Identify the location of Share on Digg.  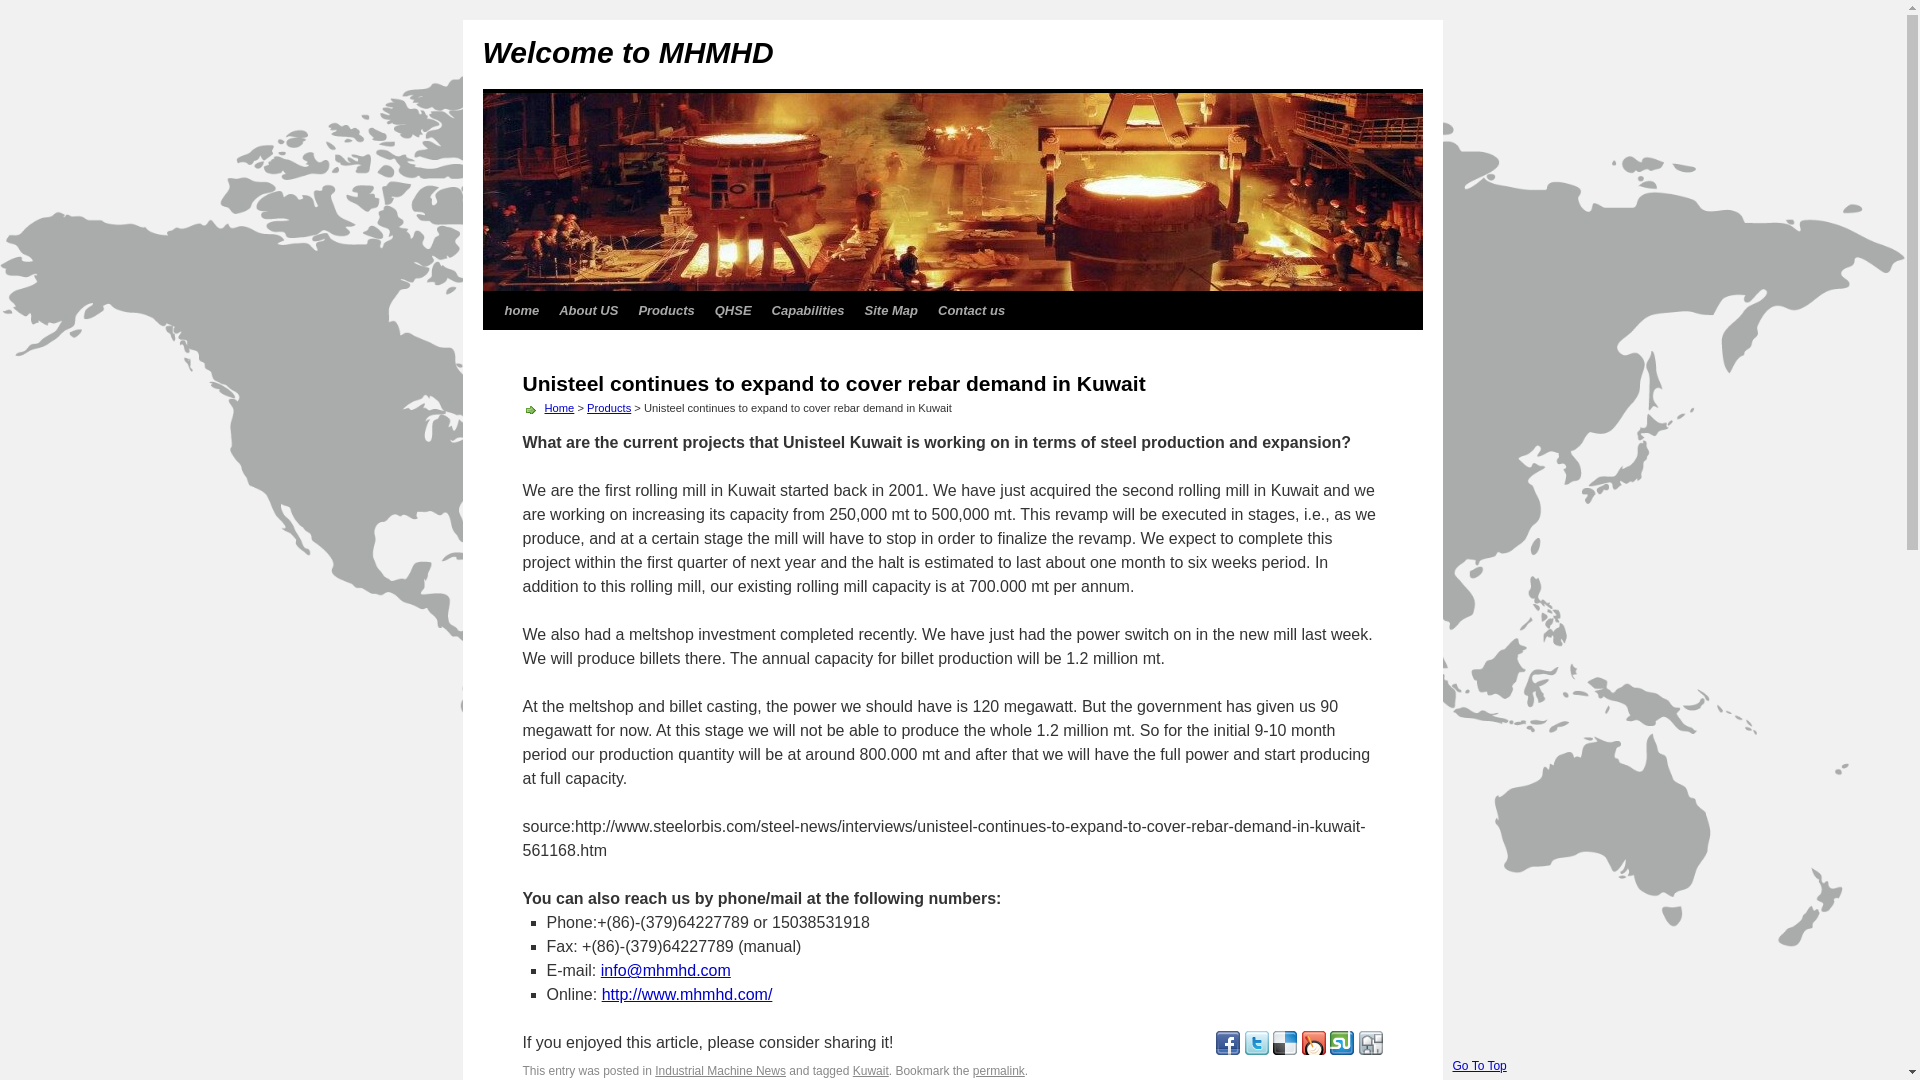
(1370, 1050).